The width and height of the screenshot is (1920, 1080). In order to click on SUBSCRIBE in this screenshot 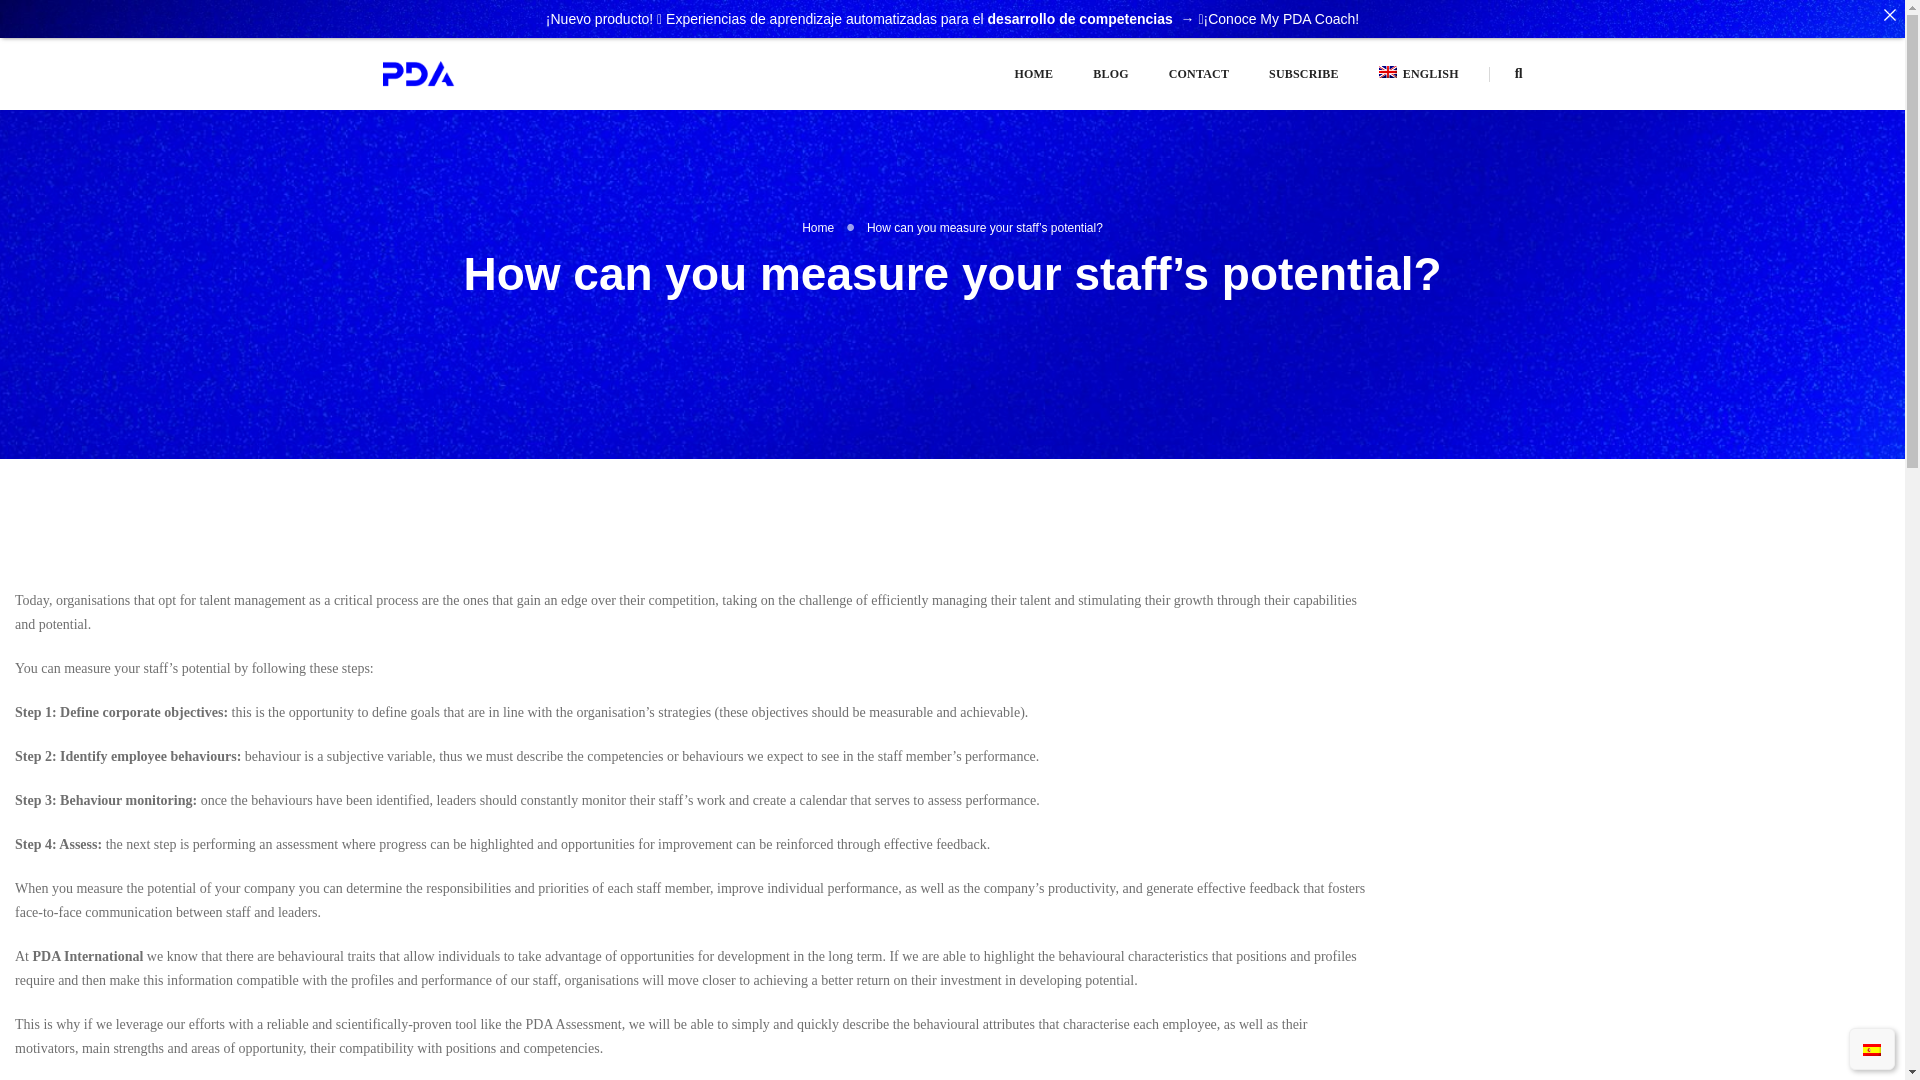, I will do `click(1304, 74)`.